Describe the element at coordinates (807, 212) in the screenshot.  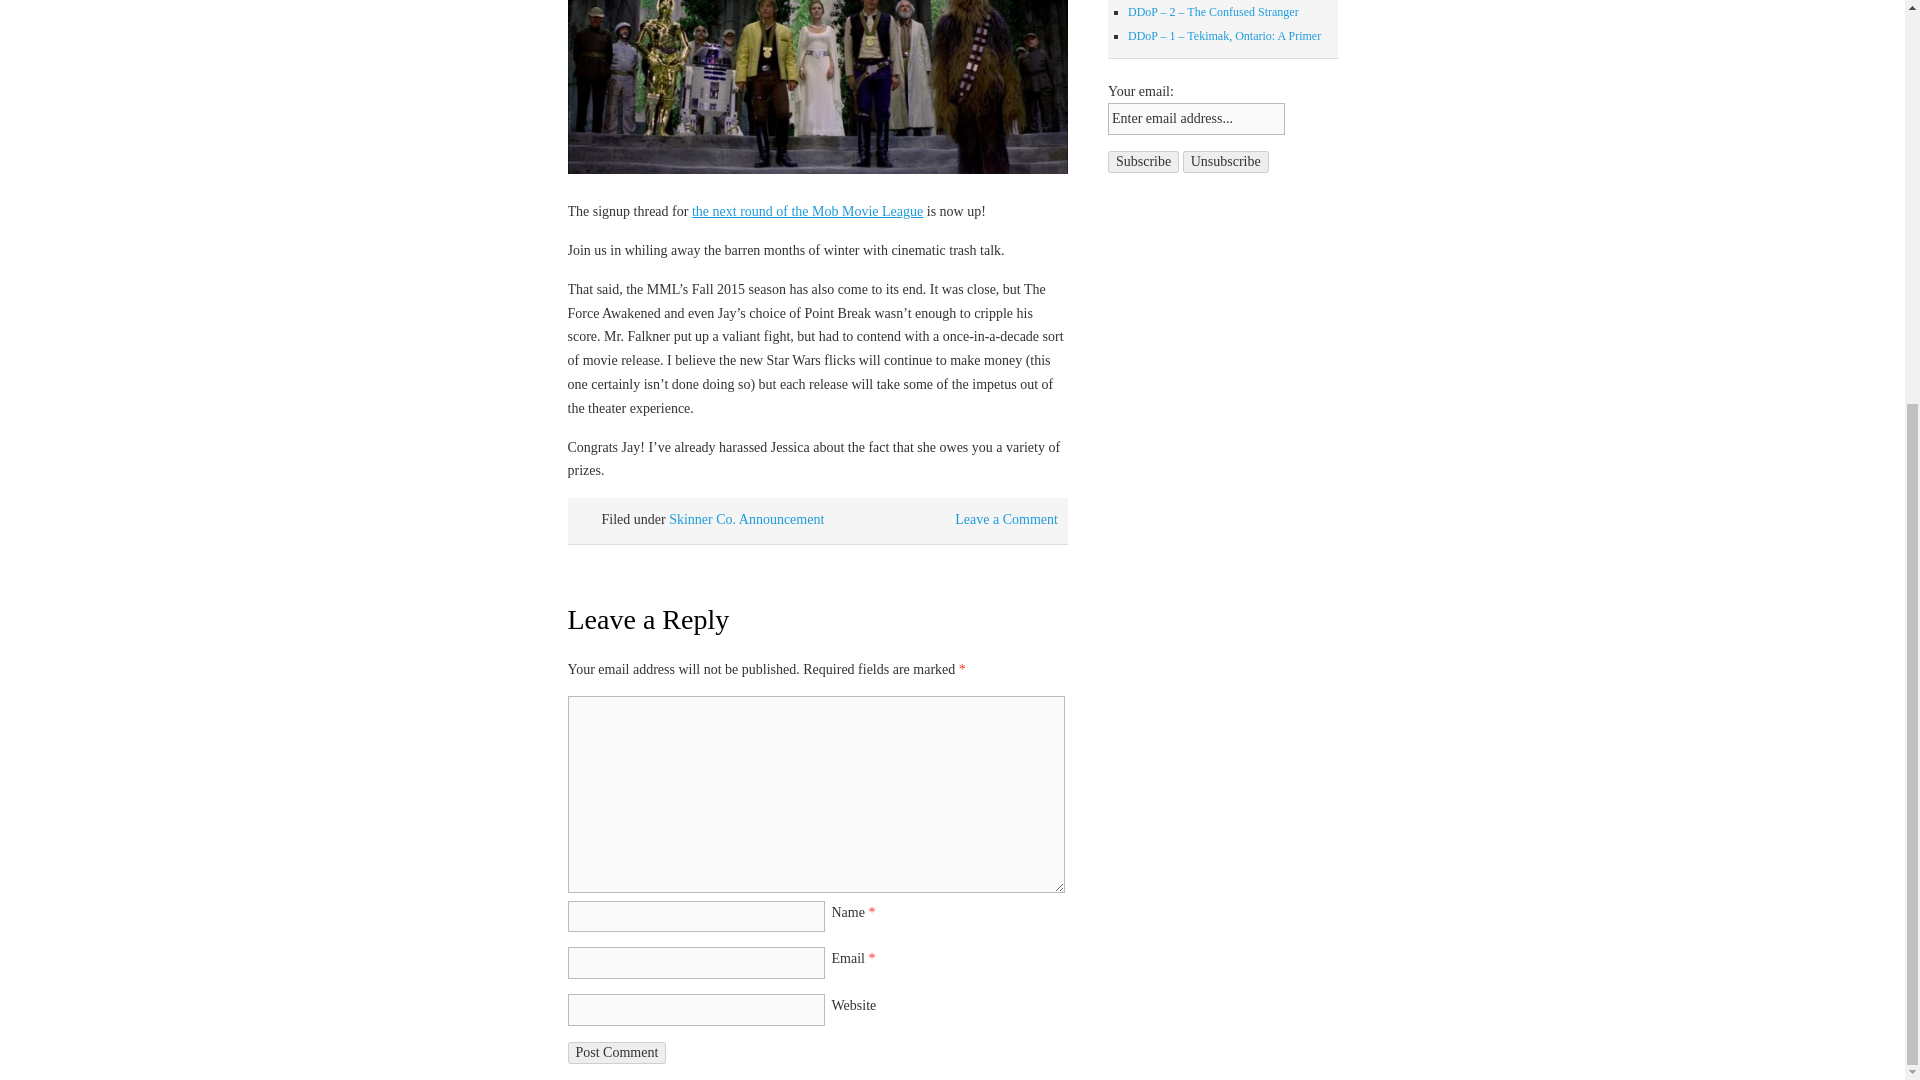
I see `the next round of the Mob Movie League` at that location.